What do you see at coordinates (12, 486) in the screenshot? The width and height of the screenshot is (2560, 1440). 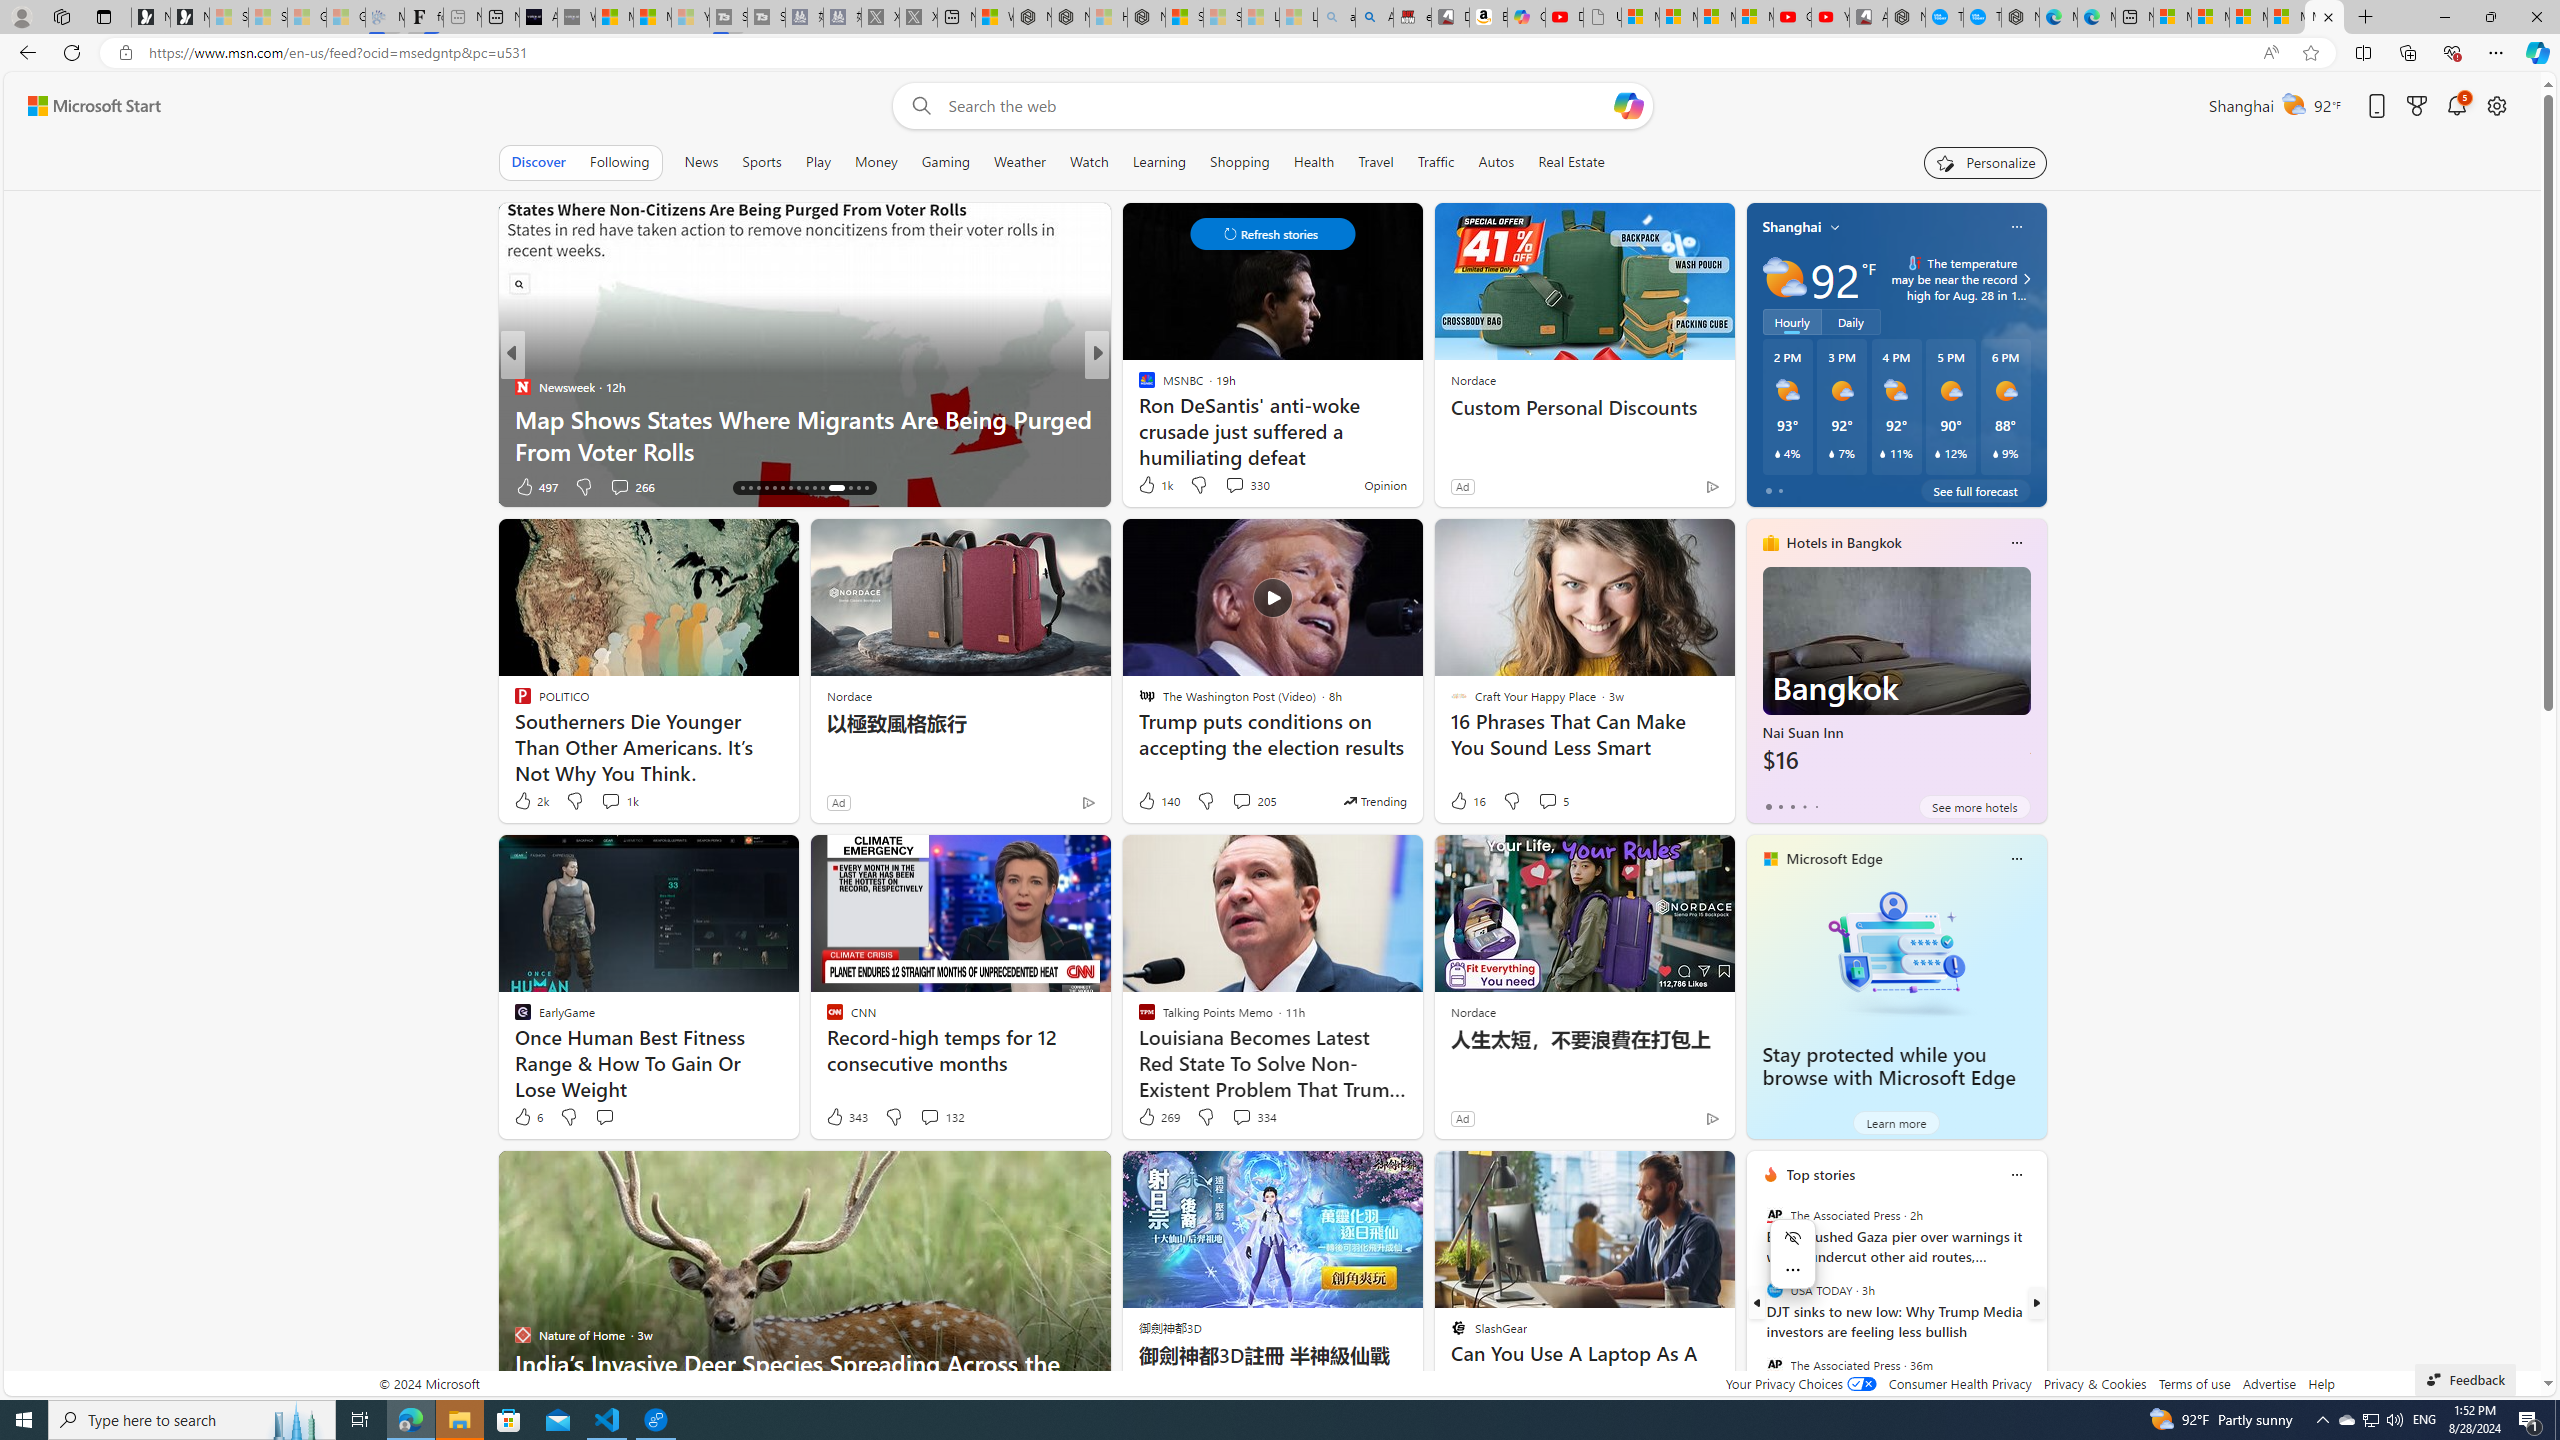 I see `View comments 6 Comment` at bounding box center [12, 486].